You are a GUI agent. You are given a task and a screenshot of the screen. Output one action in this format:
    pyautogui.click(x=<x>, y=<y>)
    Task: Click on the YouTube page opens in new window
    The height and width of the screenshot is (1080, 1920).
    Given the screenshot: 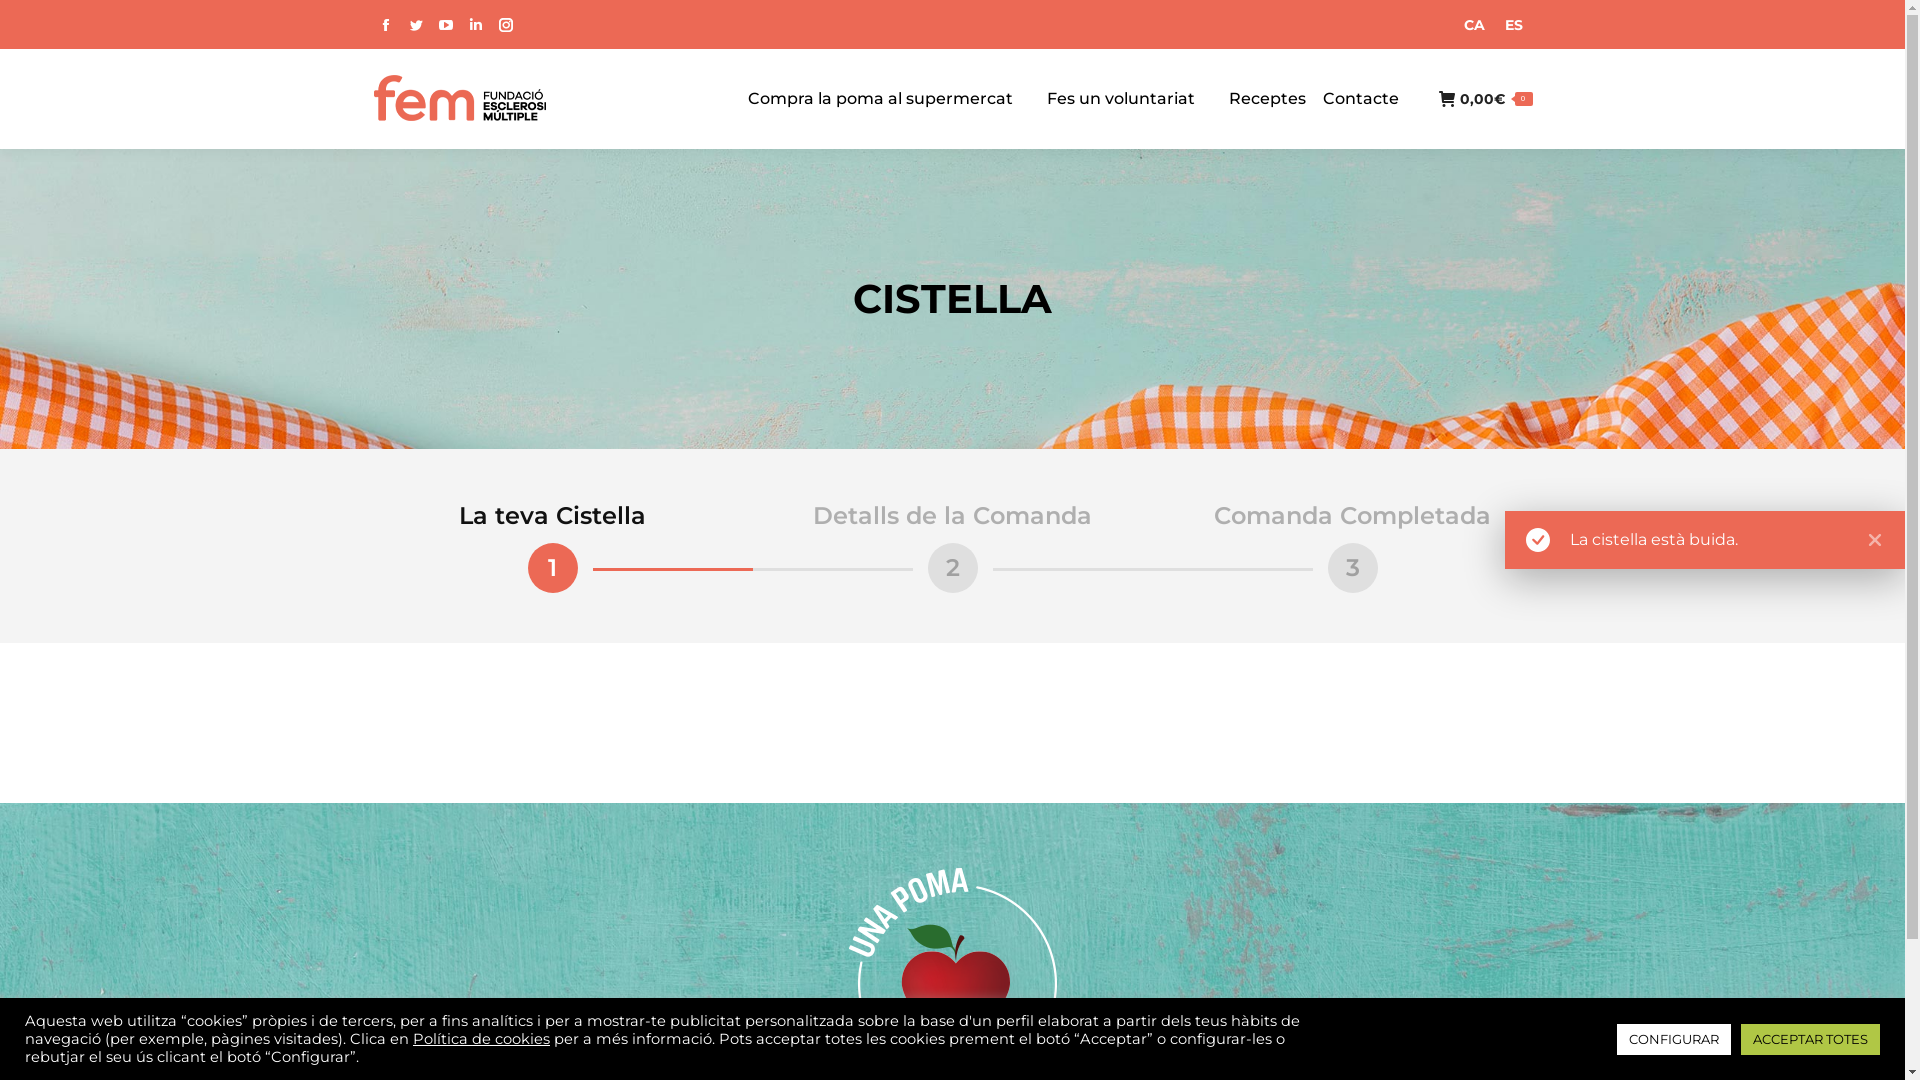 What is the action you would take?
    pyautogui.click(x=445, y=25)
    